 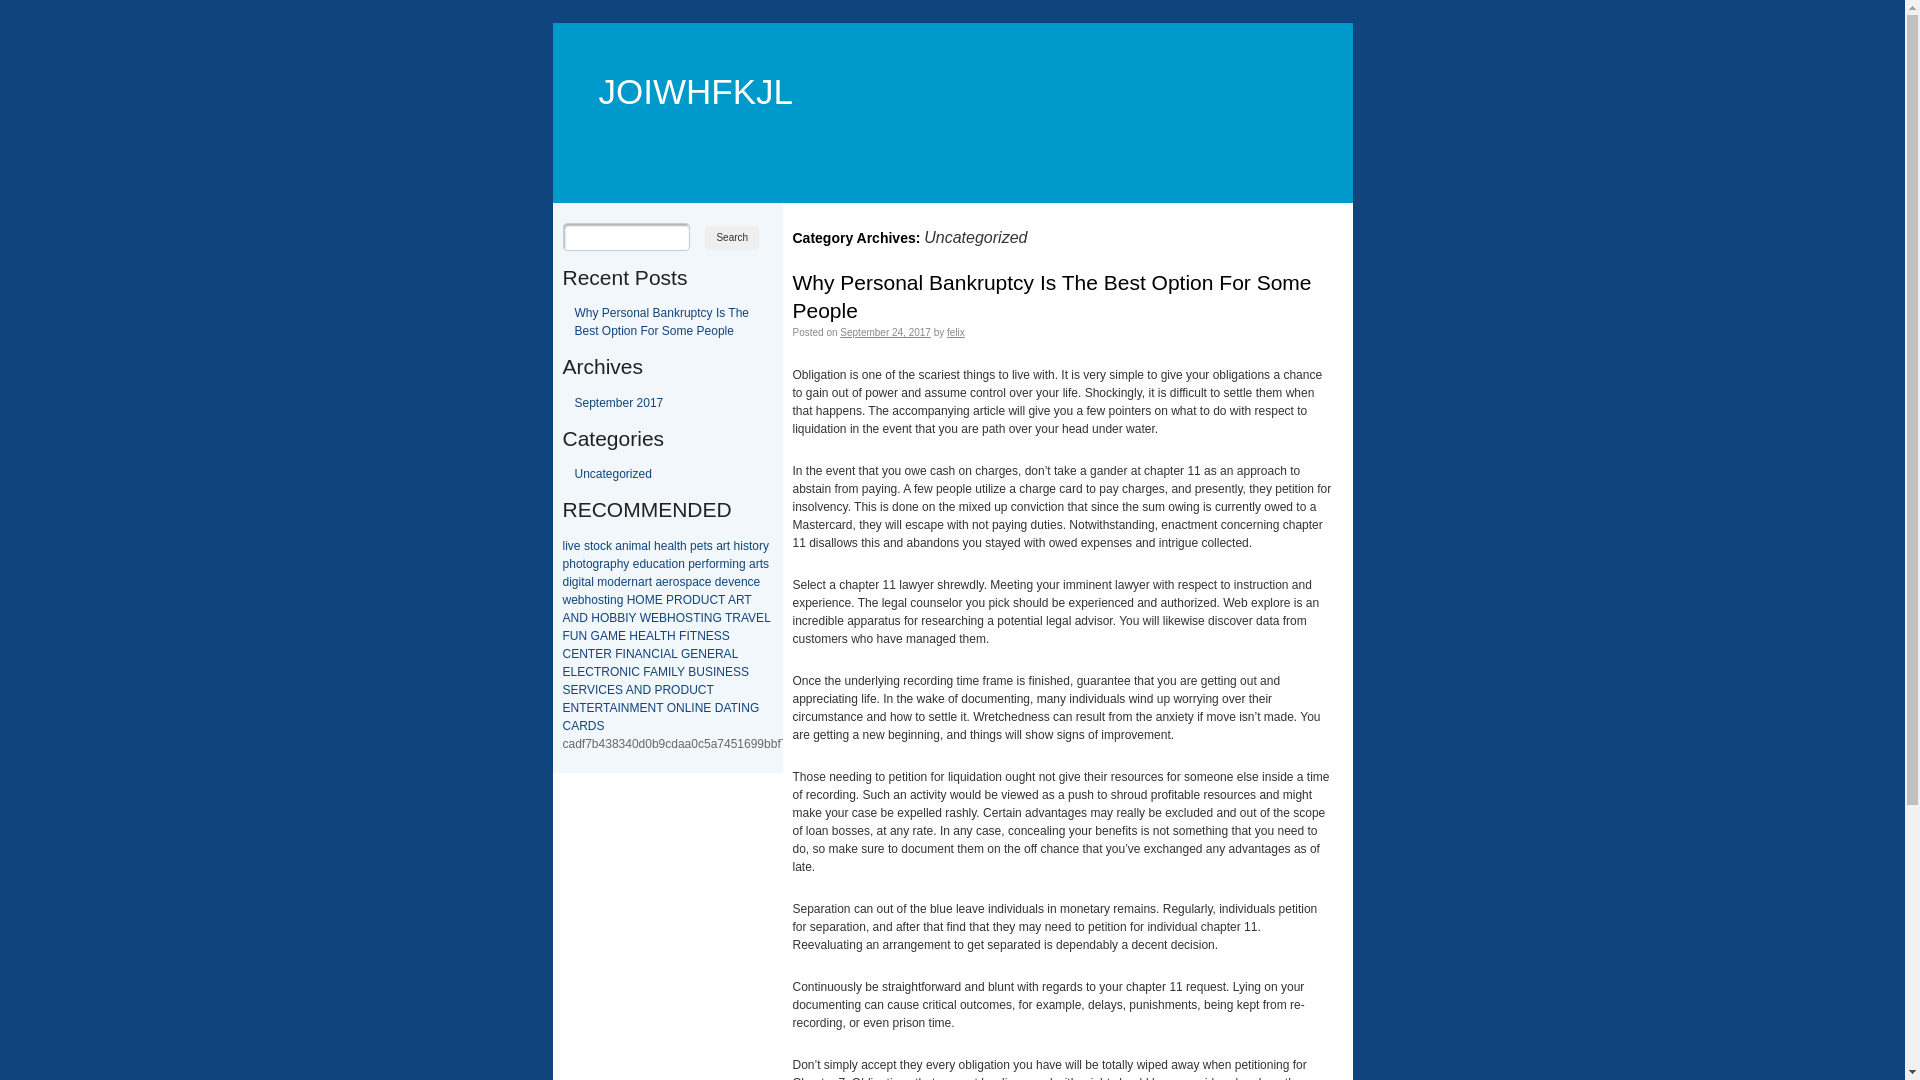 What do you see at coordinates (603, 546) in the screenshot?
I see `c` at bounding box center [603, 546].